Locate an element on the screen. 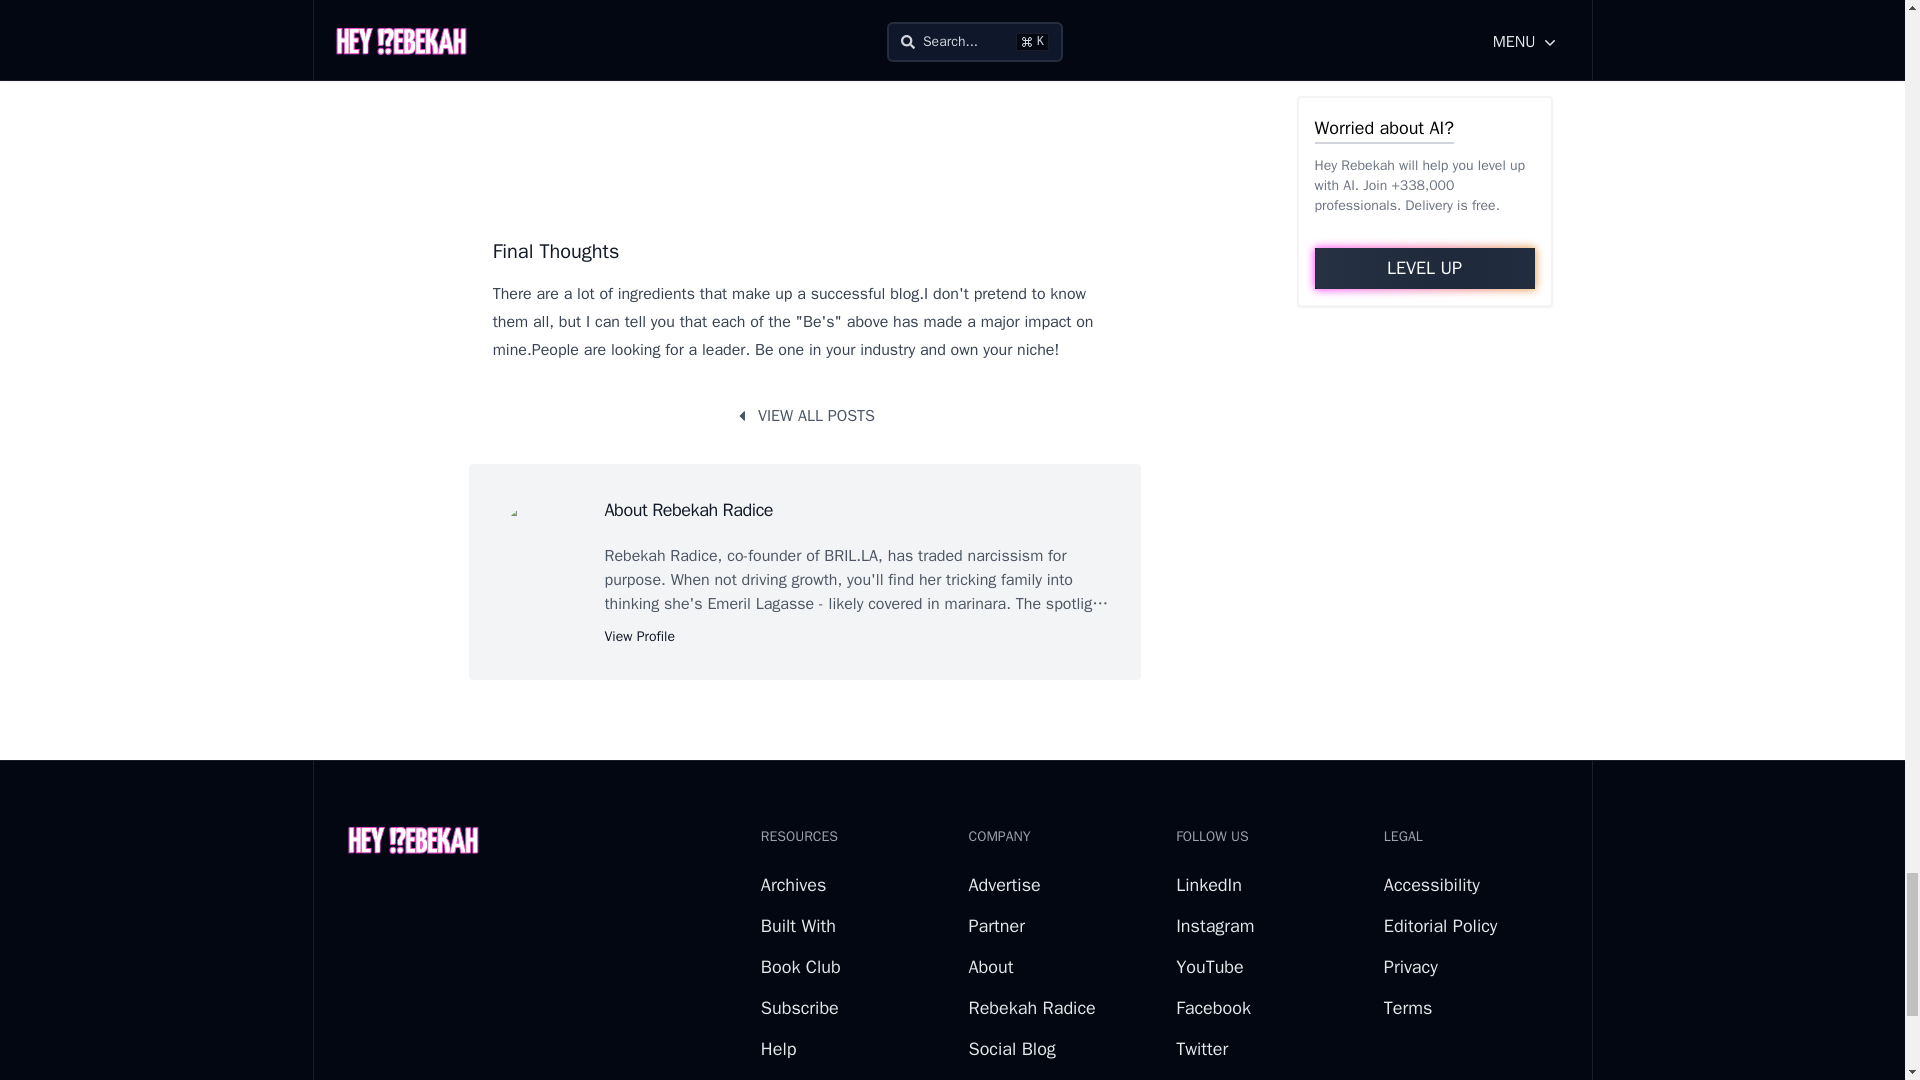 The width and height of the screenshot is (1920, 1080). BRIL.LA is located at coordinates (850, 556).